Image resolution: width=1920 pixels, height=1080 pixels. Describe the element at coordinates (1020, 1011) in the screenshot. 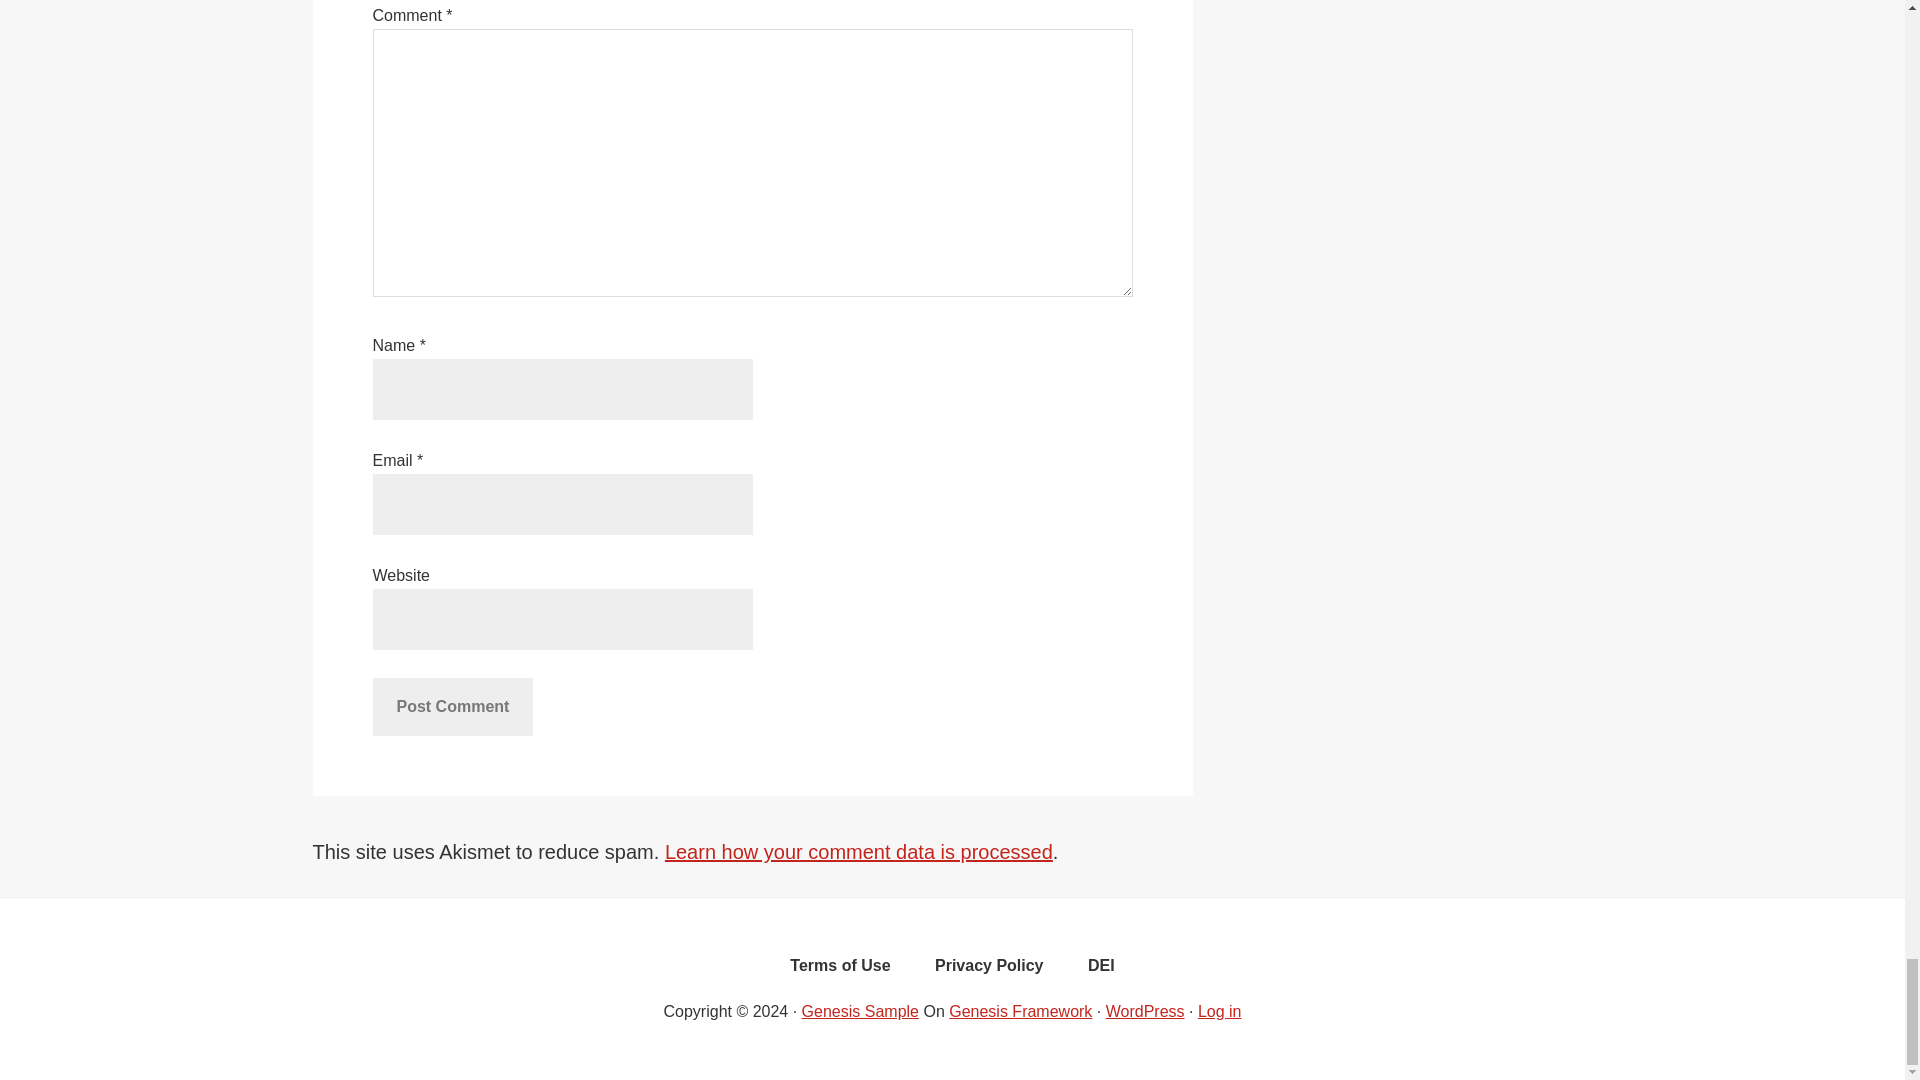

I see `Genesis Framework` at that location.